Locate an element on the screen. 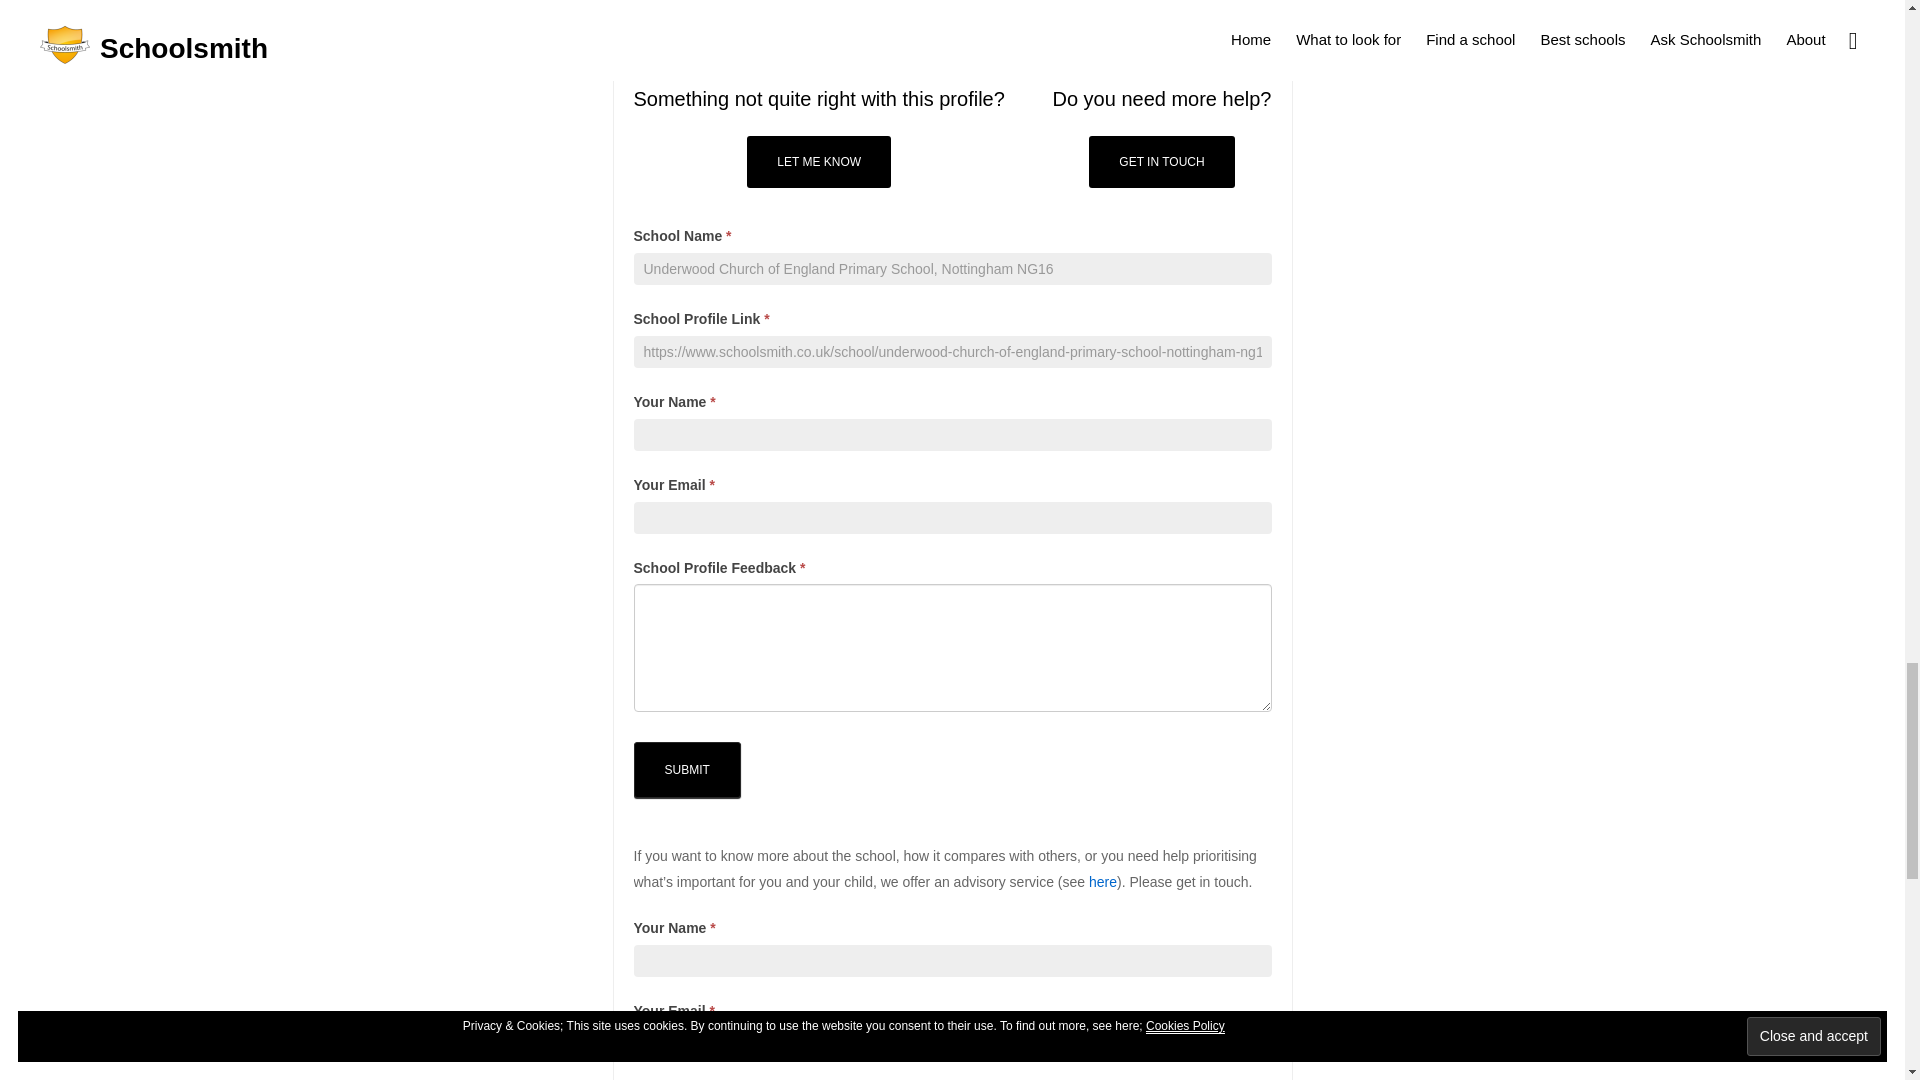  here is located at coordinates (1102, 881).